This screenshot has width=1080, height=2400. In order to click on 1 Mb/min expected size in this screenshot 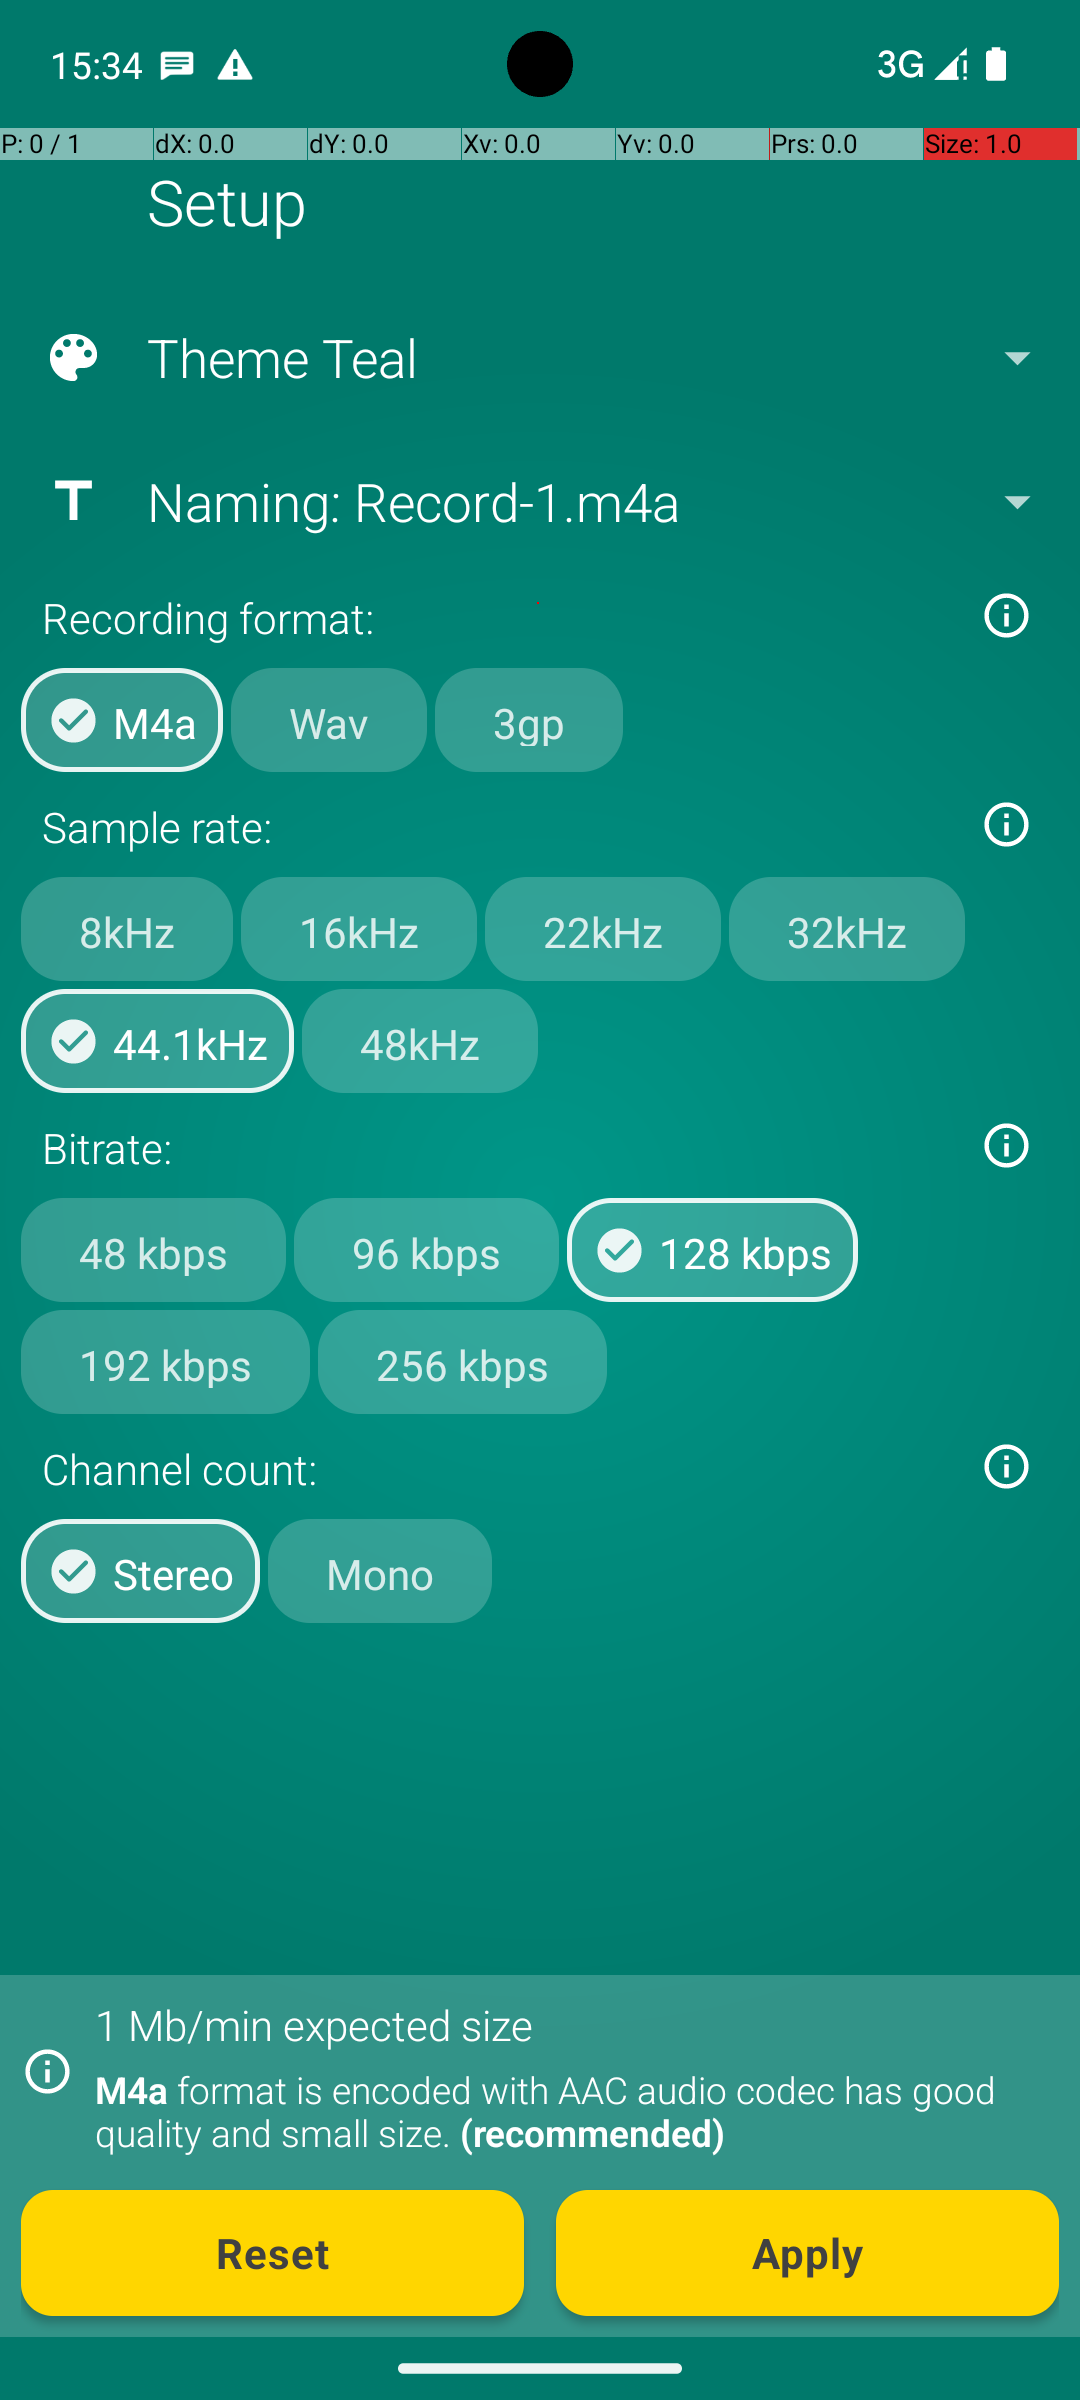, I will do `click(314, 2024)`.